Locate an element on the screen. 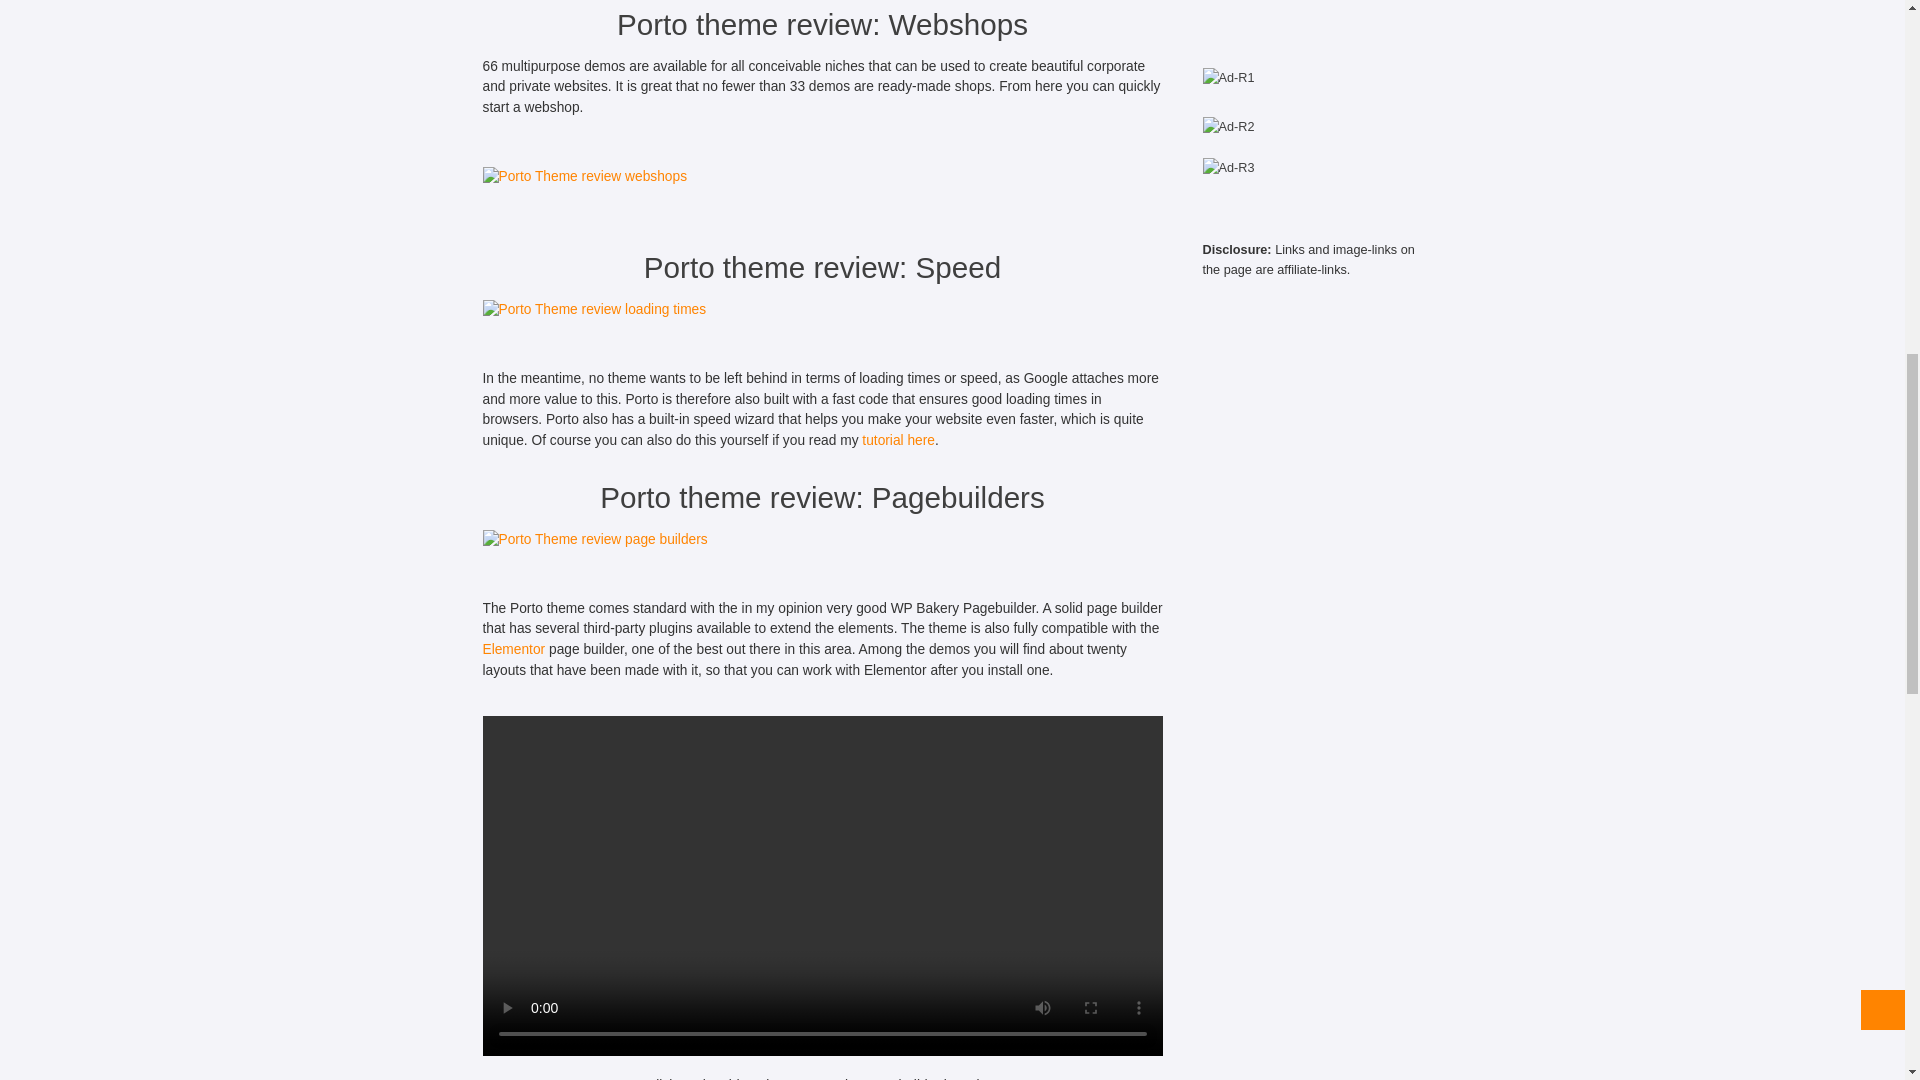  Porto review speed is located at coordinates (594, 310).